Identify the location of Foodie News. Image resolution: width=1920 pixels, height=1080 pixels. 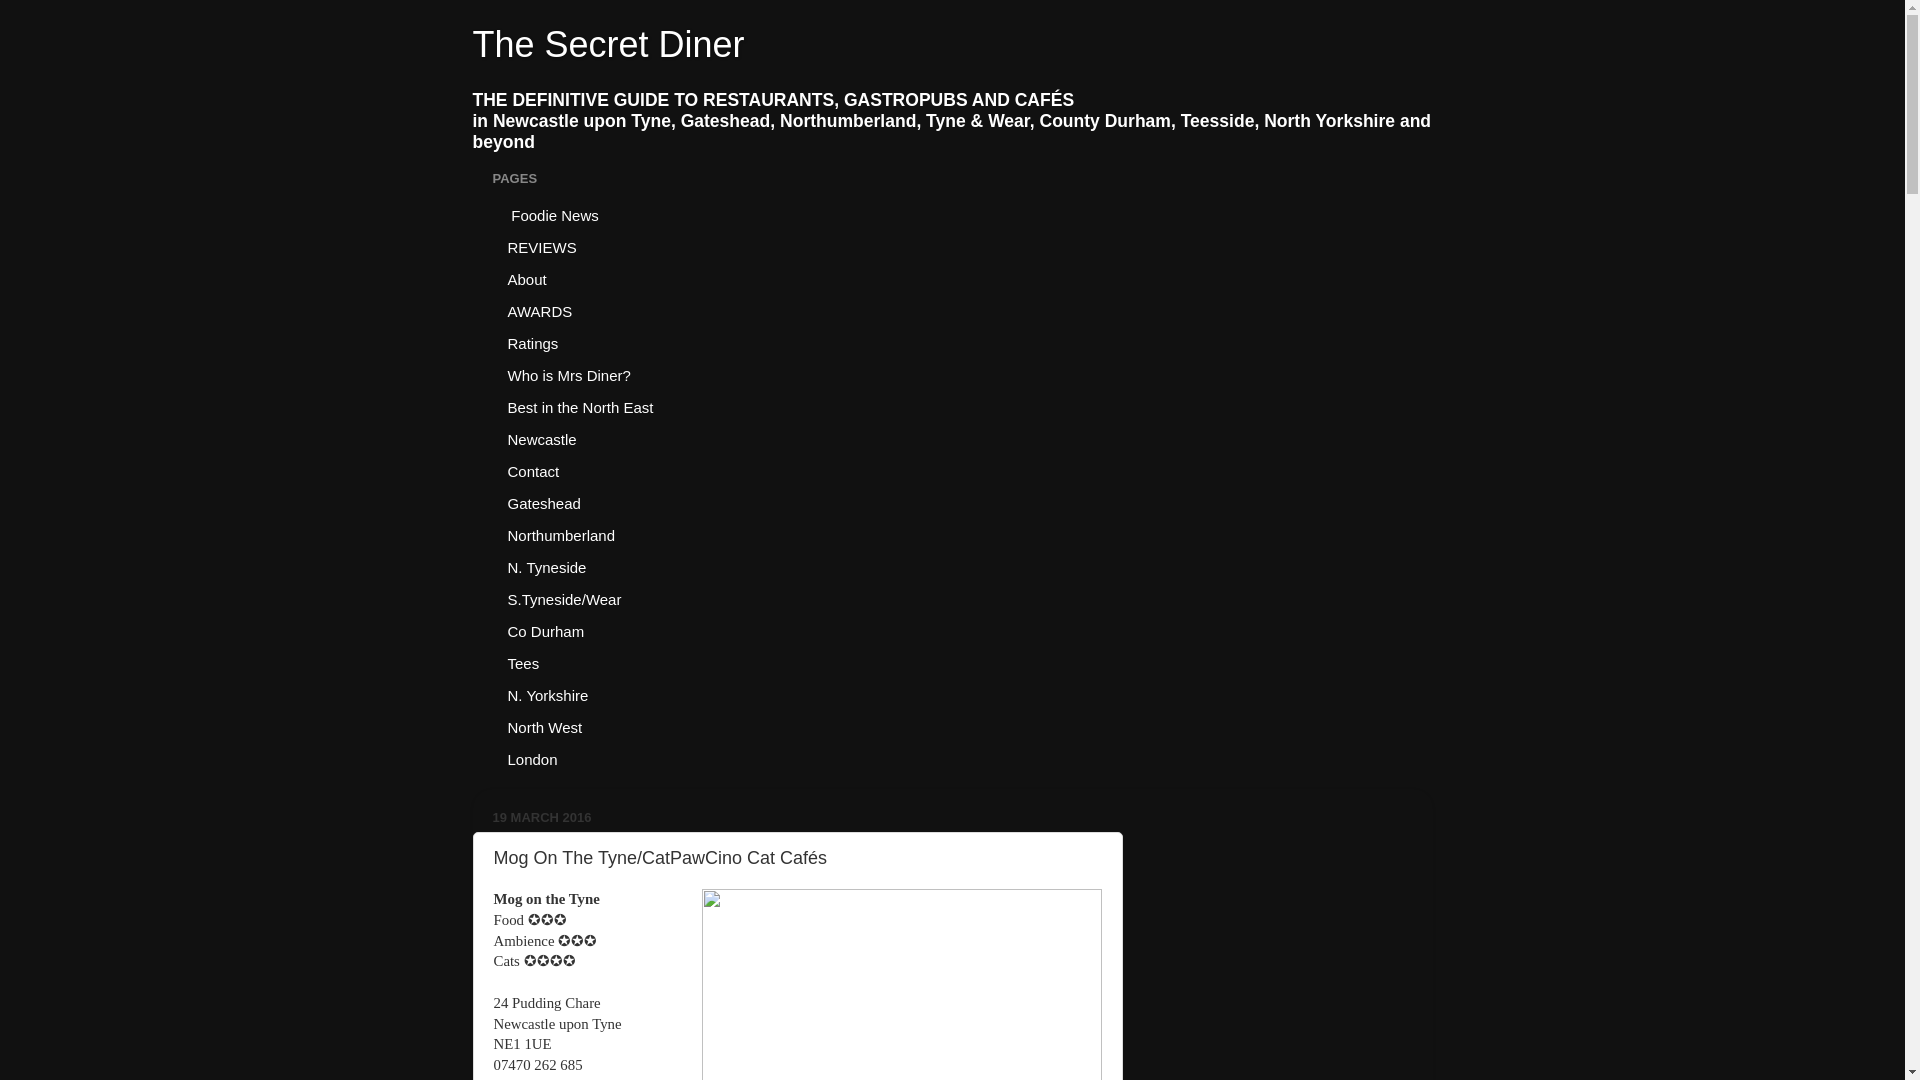
(552, 214).